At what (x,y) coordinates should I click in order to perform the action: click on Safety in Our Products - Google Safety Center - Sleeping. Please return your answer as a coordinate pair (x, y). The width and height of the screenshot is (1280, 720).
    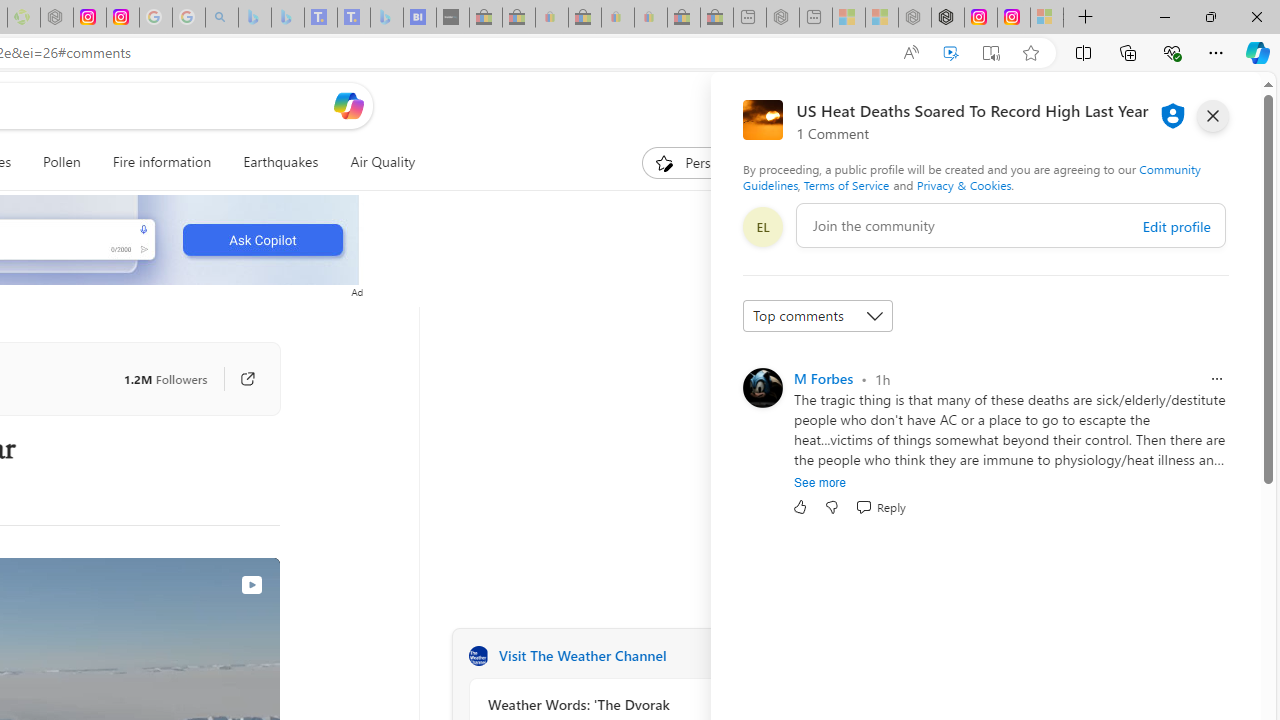
    Looking at the image, I should click on (155, 18).